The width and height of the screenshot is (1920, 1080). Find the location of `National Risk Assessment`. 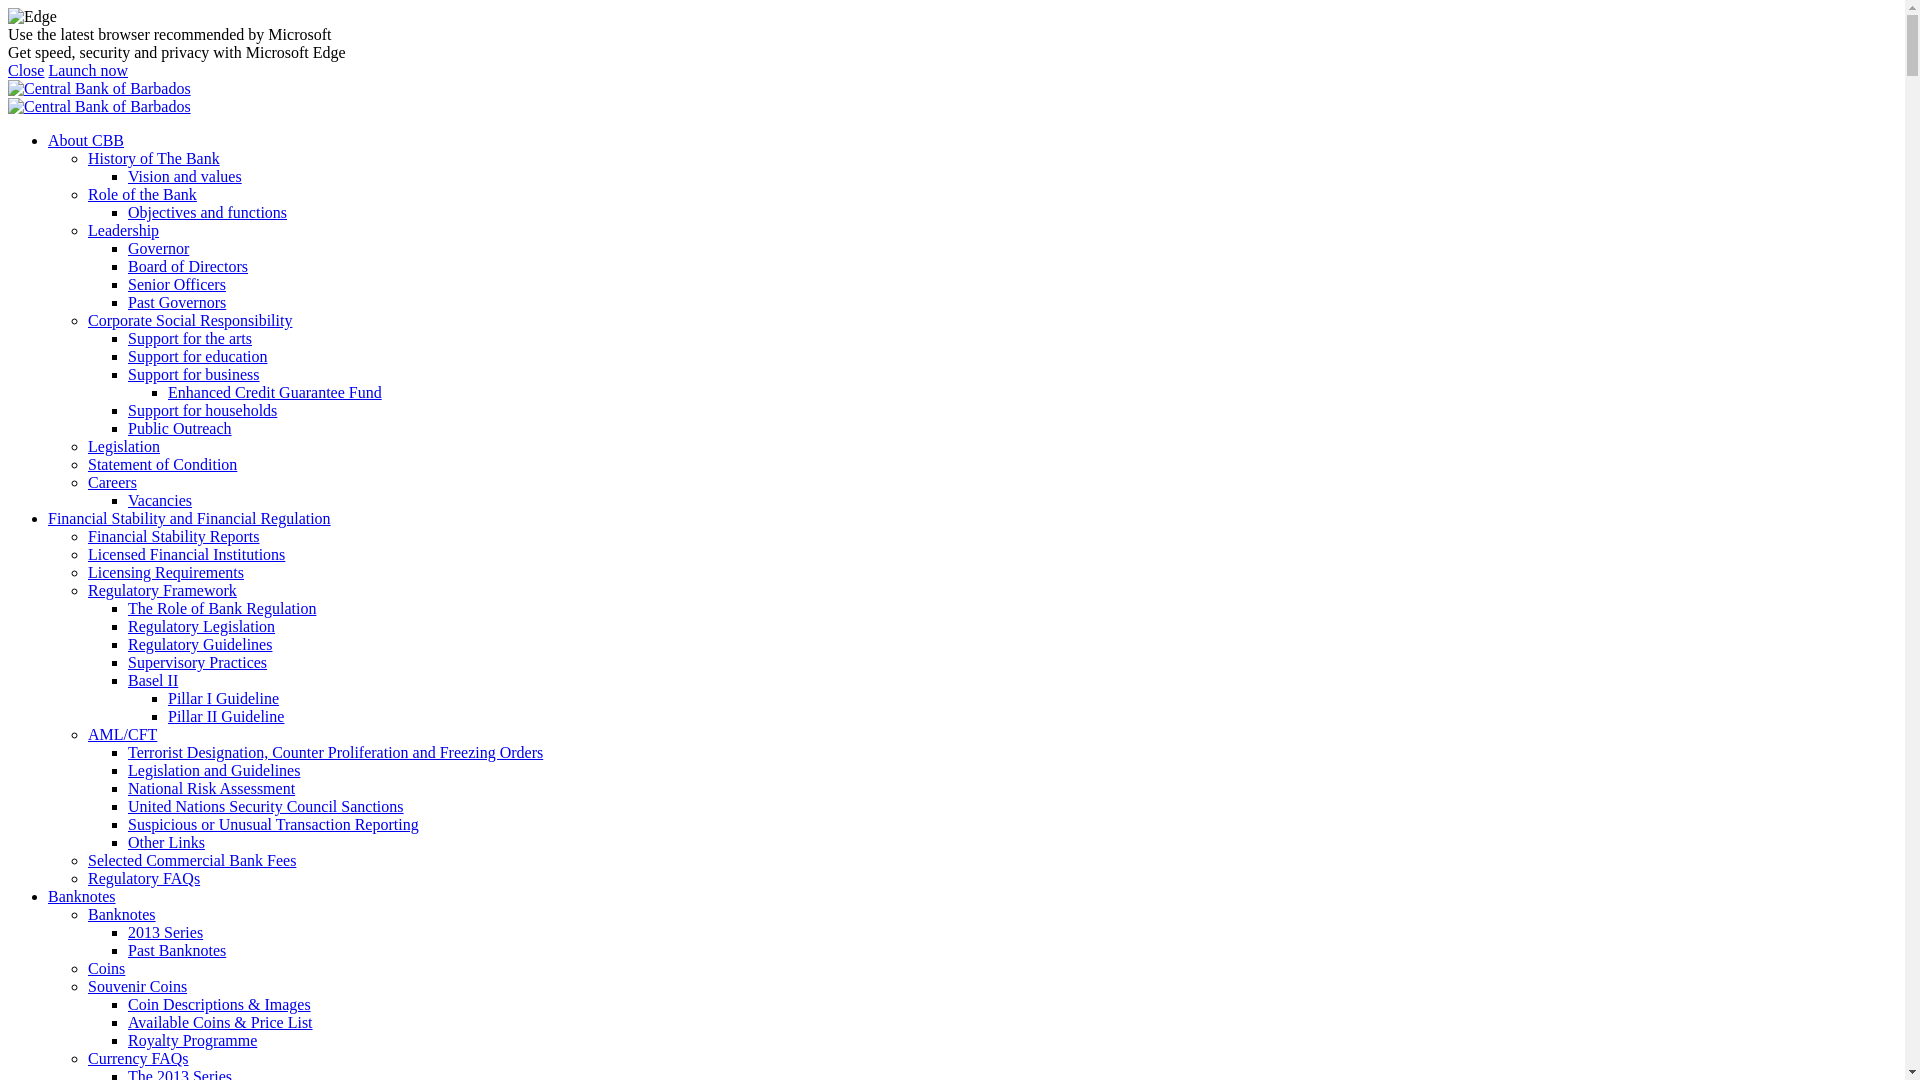

National Risk Assessment is located at coordinates (212, 788).